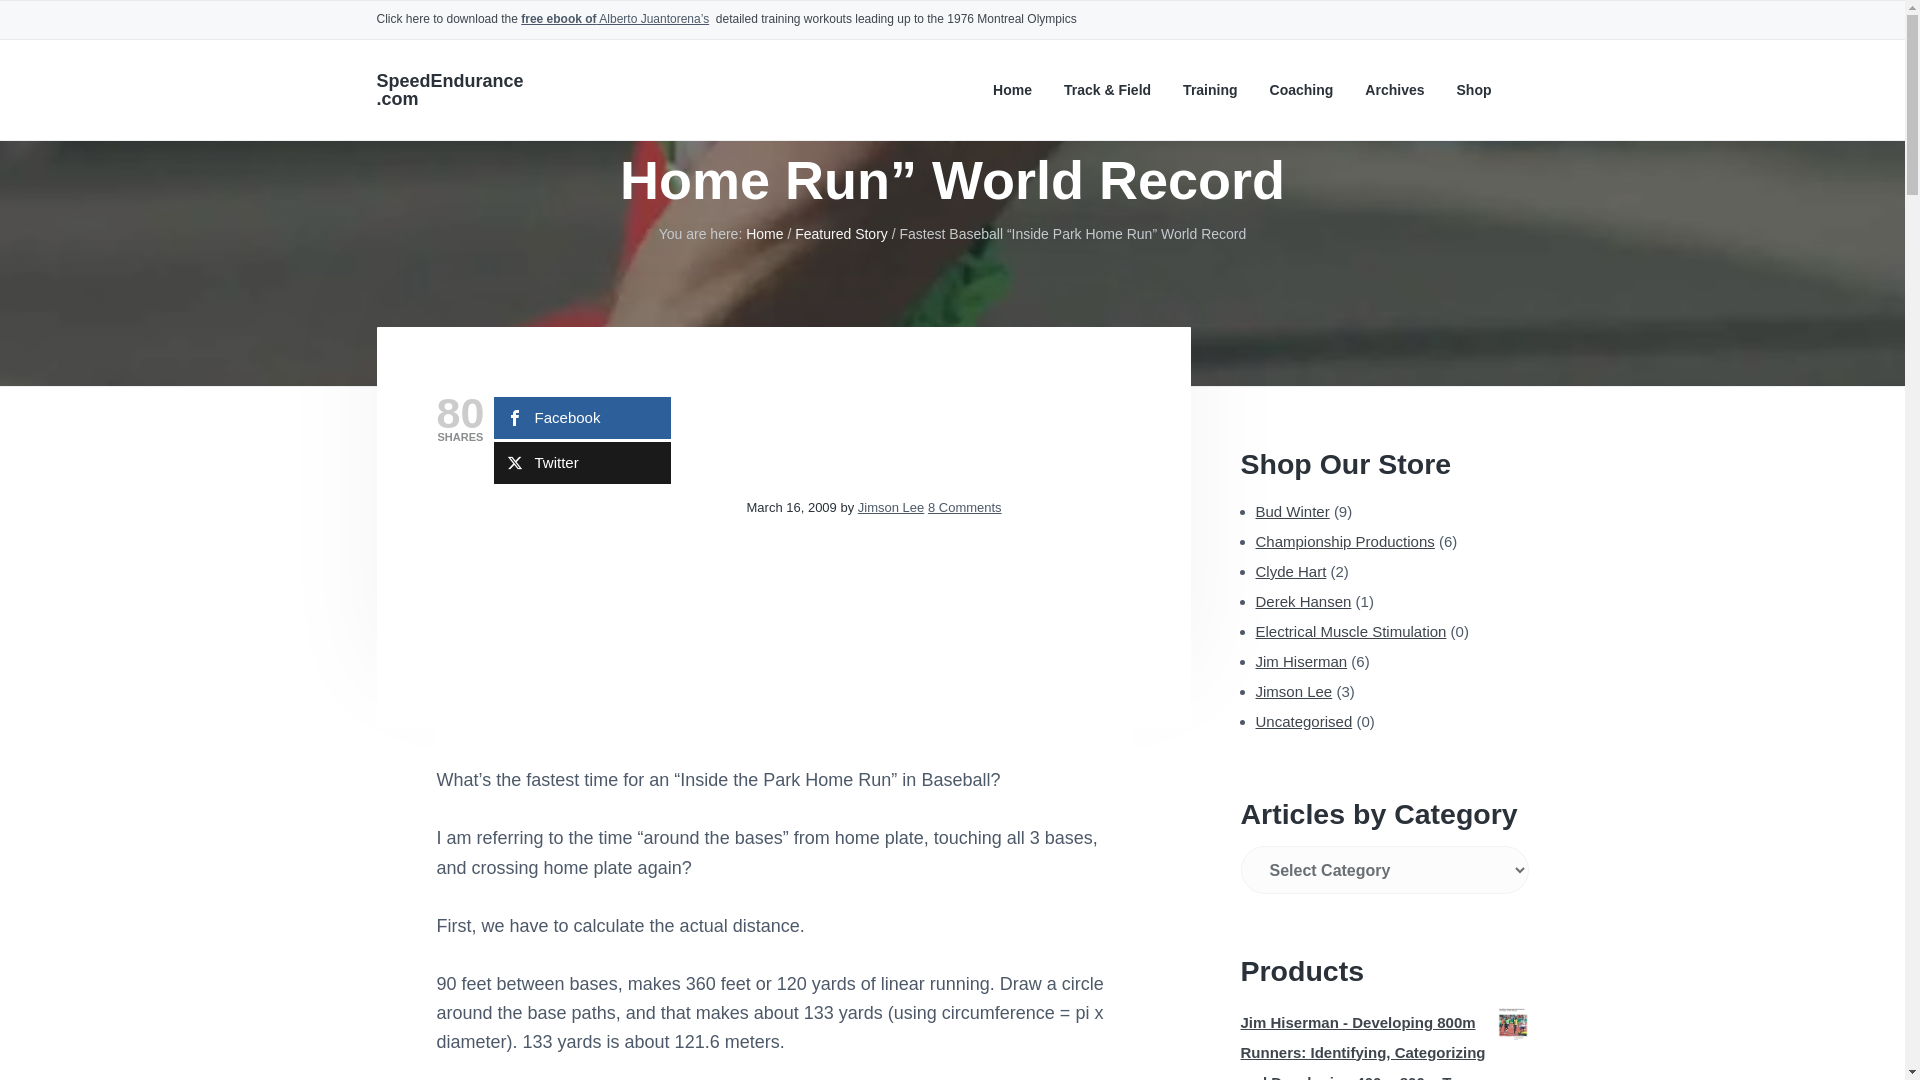  What do you see at coordinates (764, 233) in the screenshot?
I see `Home` at bounding box center [764, 233].